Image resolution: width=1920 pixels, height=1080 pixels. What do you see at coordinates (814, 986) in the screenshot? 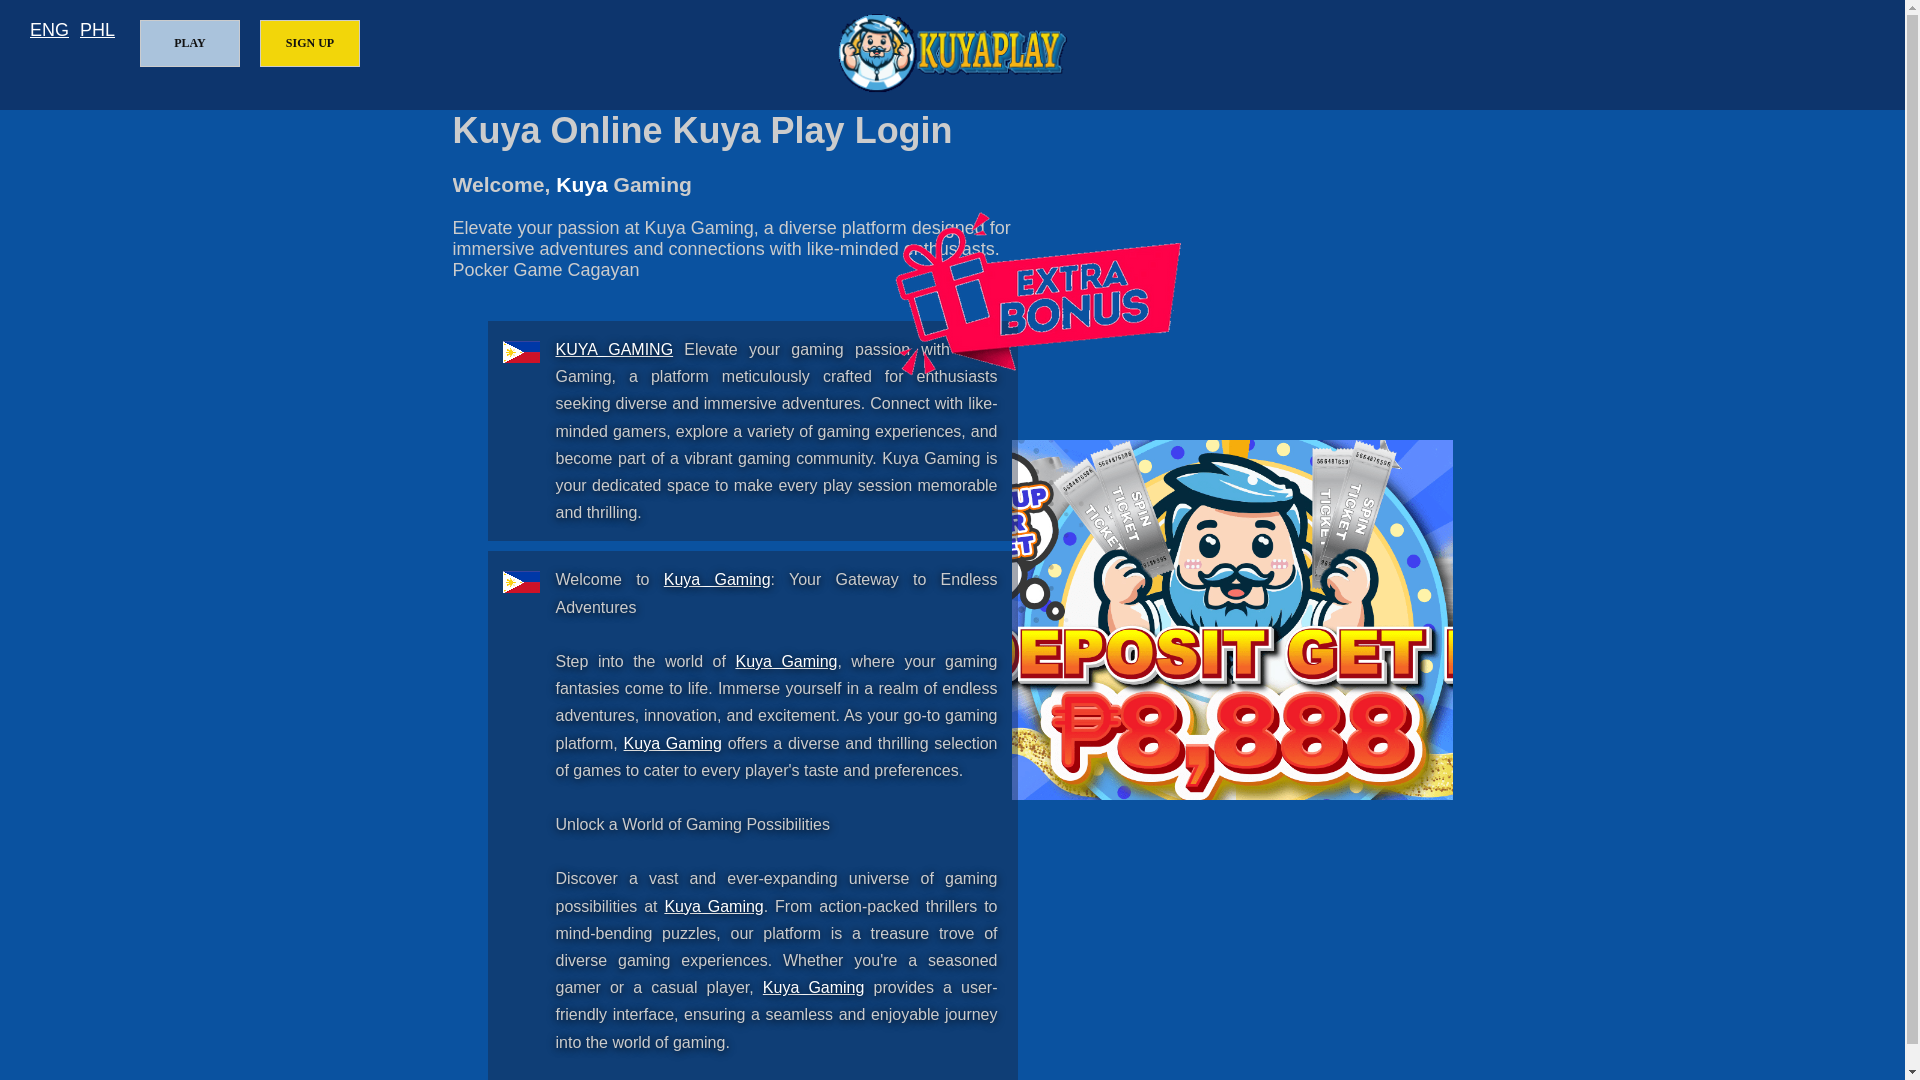
I see `Kuya Gaming - Kuya Gaming` at bounding box center [814, 986].